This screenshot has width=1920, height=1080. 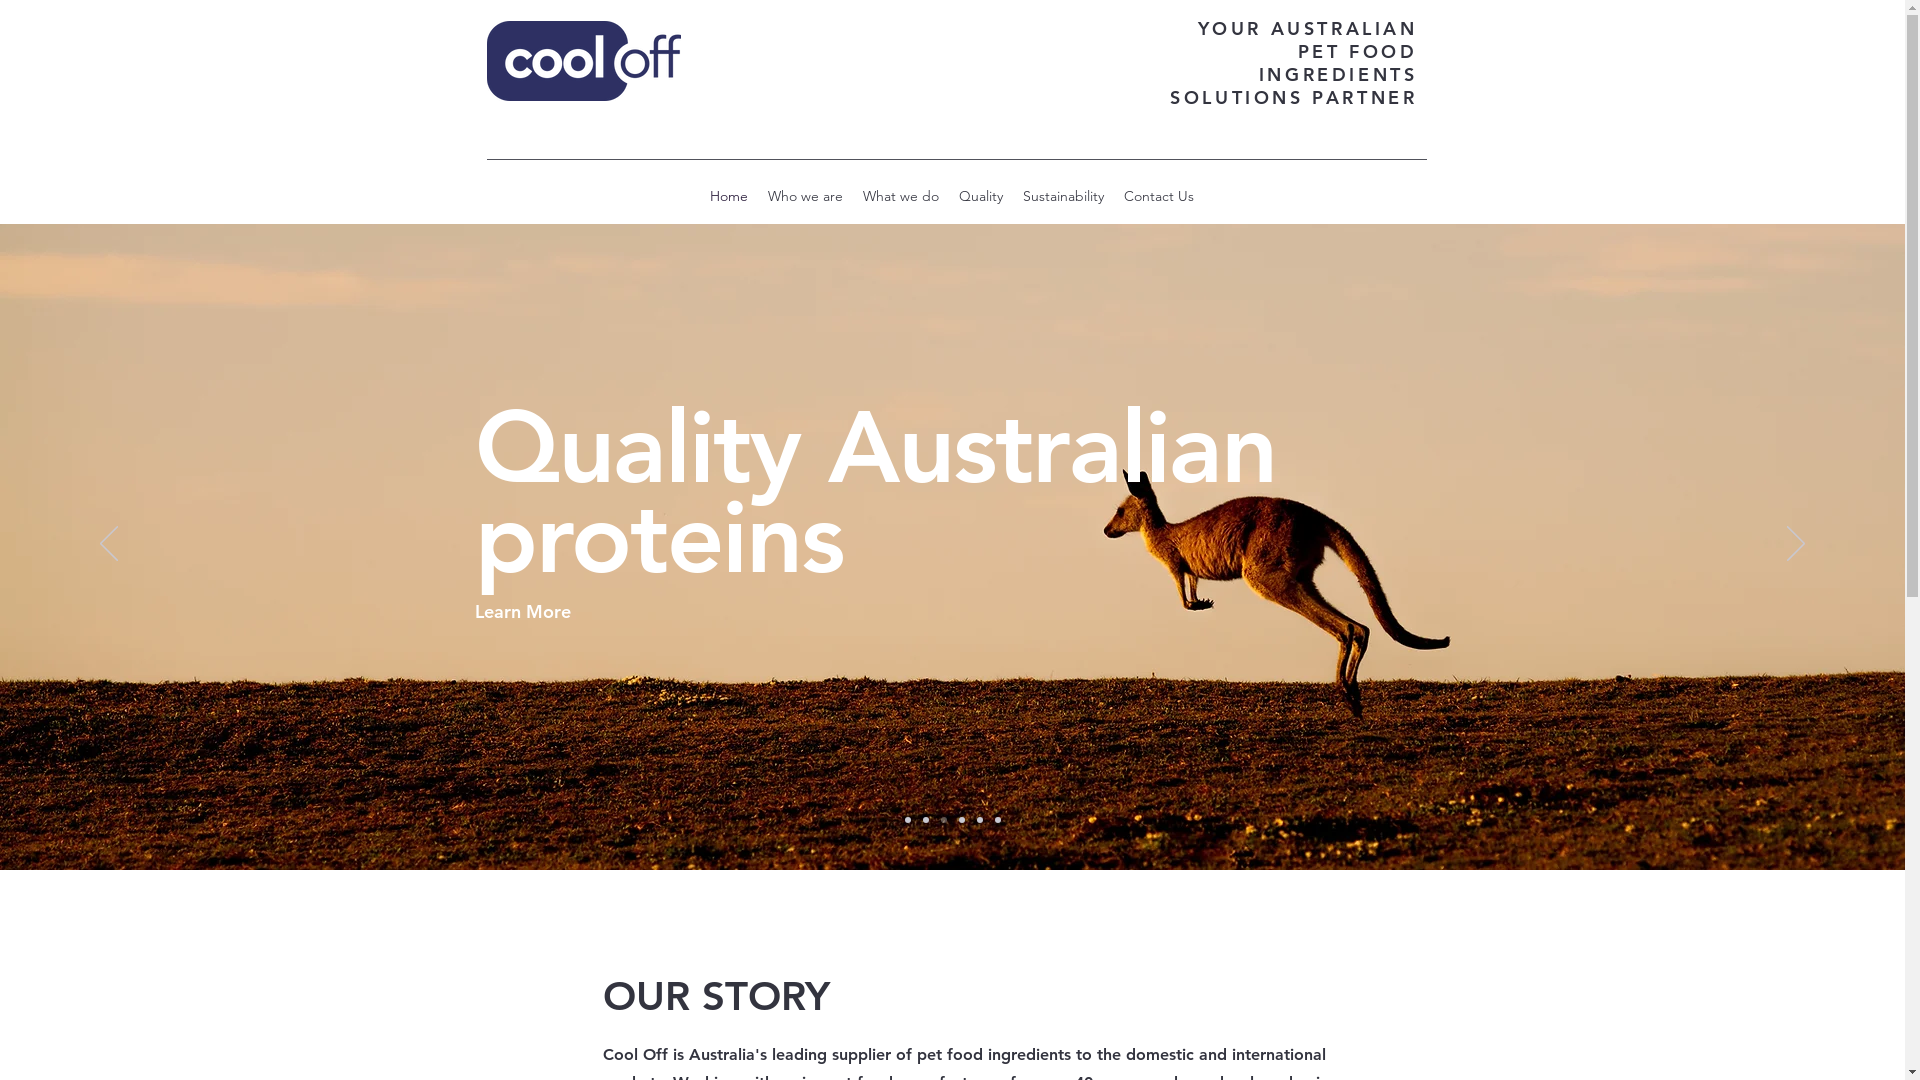 What do you see at coordinates (981, 196) in the screenshot?
I see `Quality` at bounding box center [981, 196].